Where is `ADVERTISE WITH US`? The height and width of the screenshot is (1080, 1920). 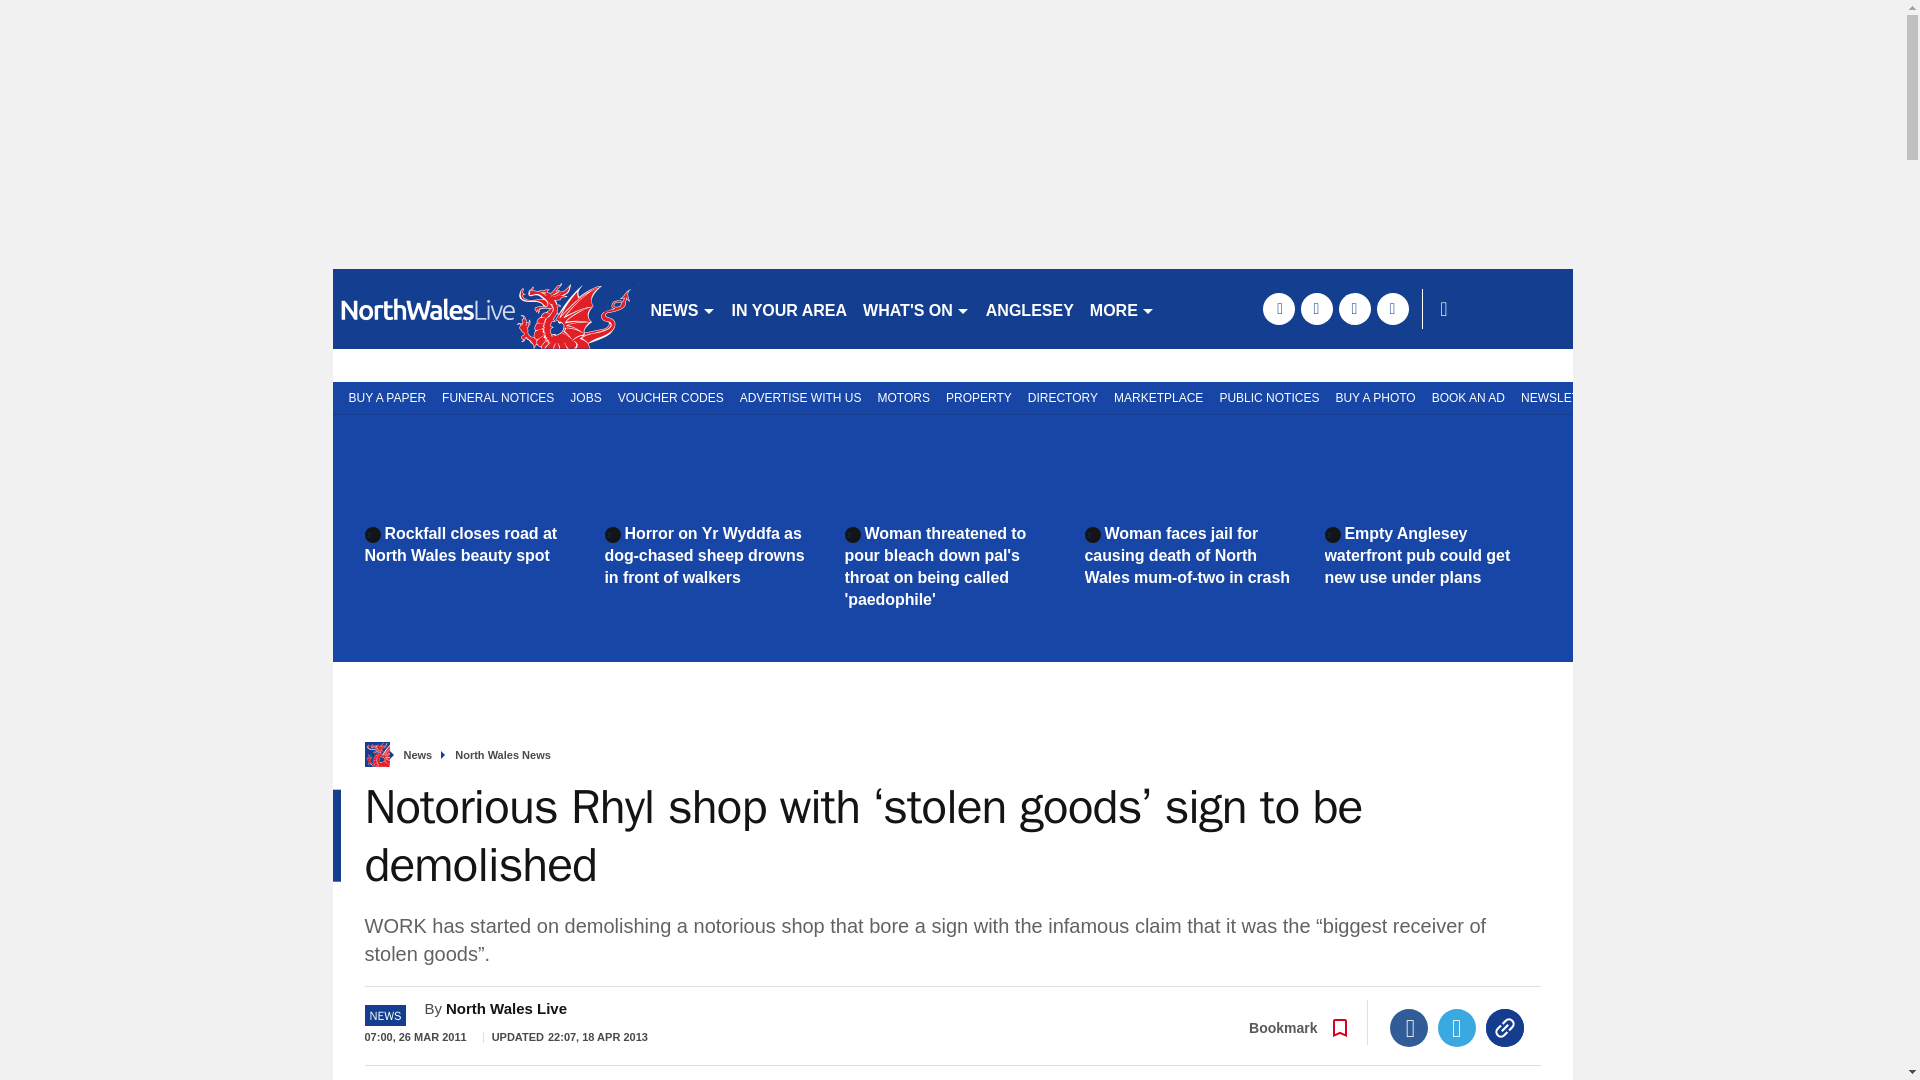 ADVERTISE WITH US is located at coordinates (800, 396).